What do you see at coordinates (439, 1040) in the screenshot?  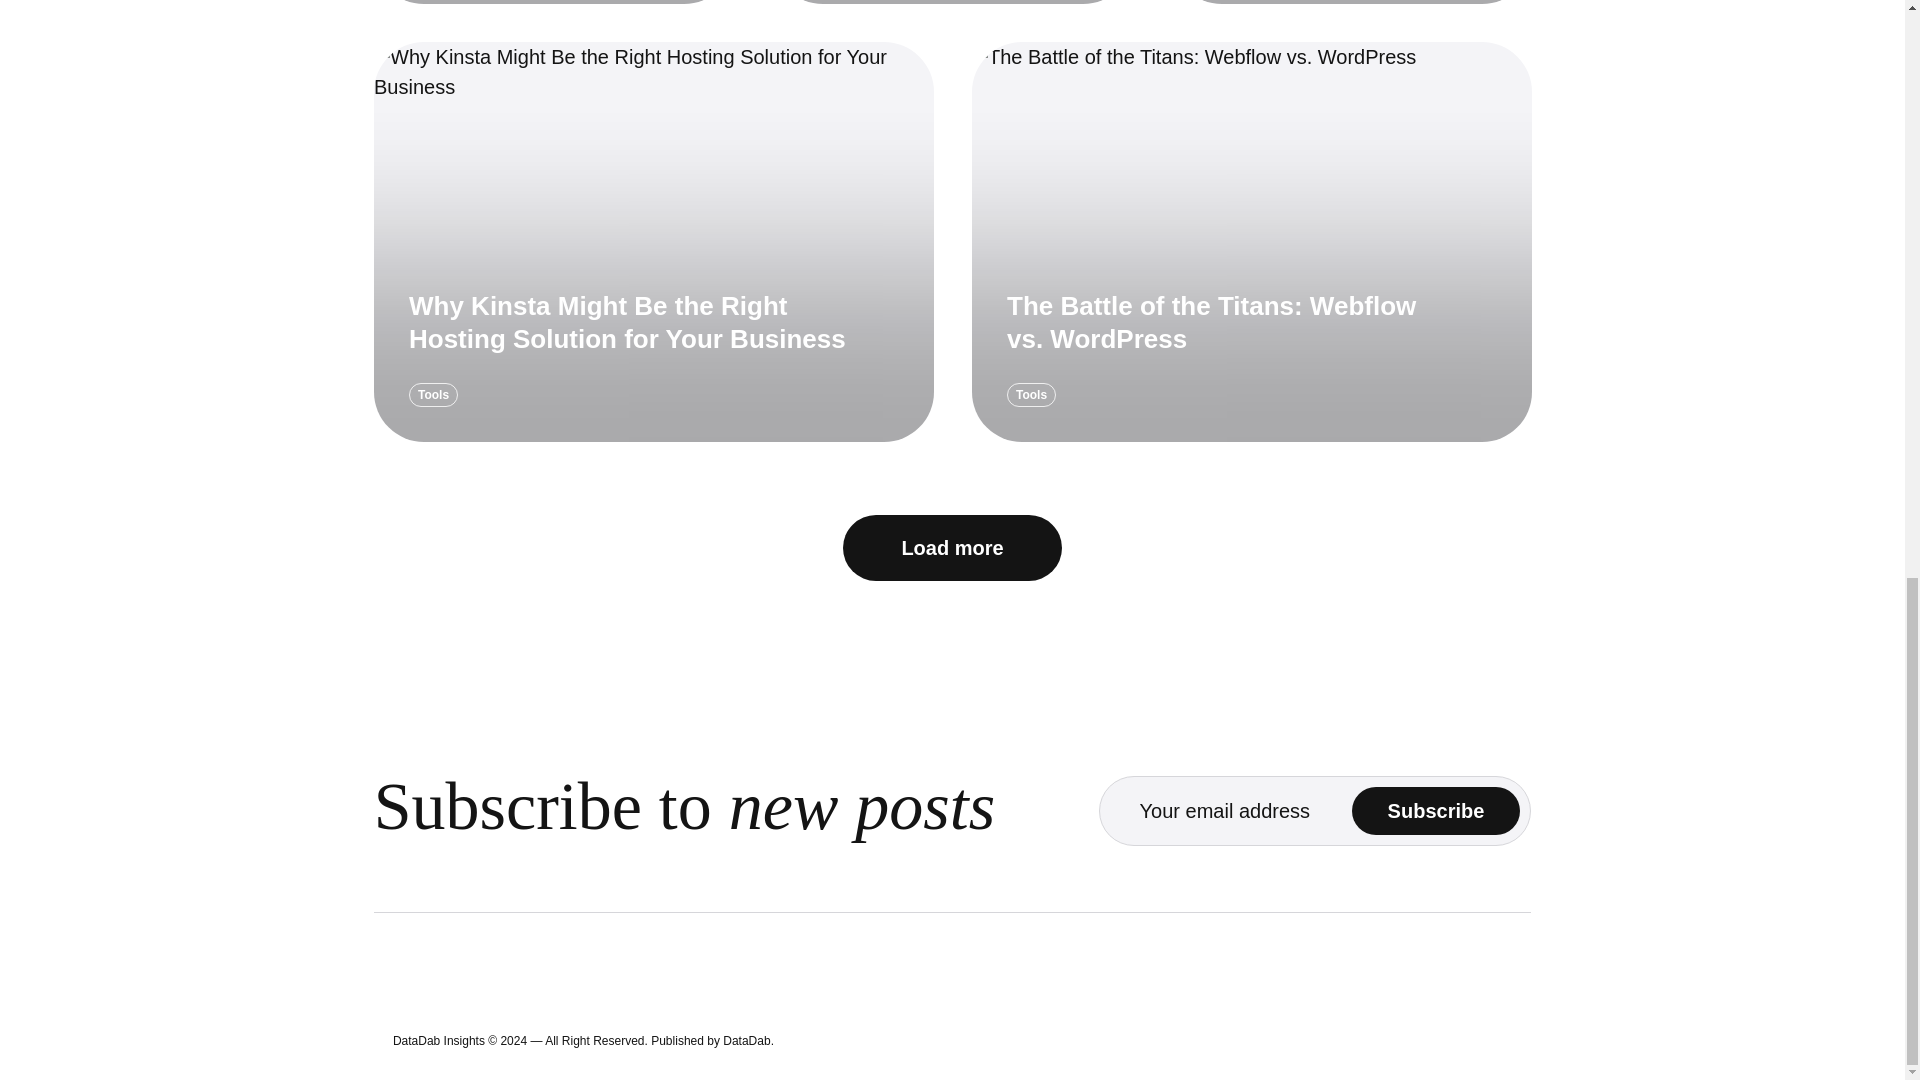 I see `DataDab Insights` at bounding box center [439, 1040].